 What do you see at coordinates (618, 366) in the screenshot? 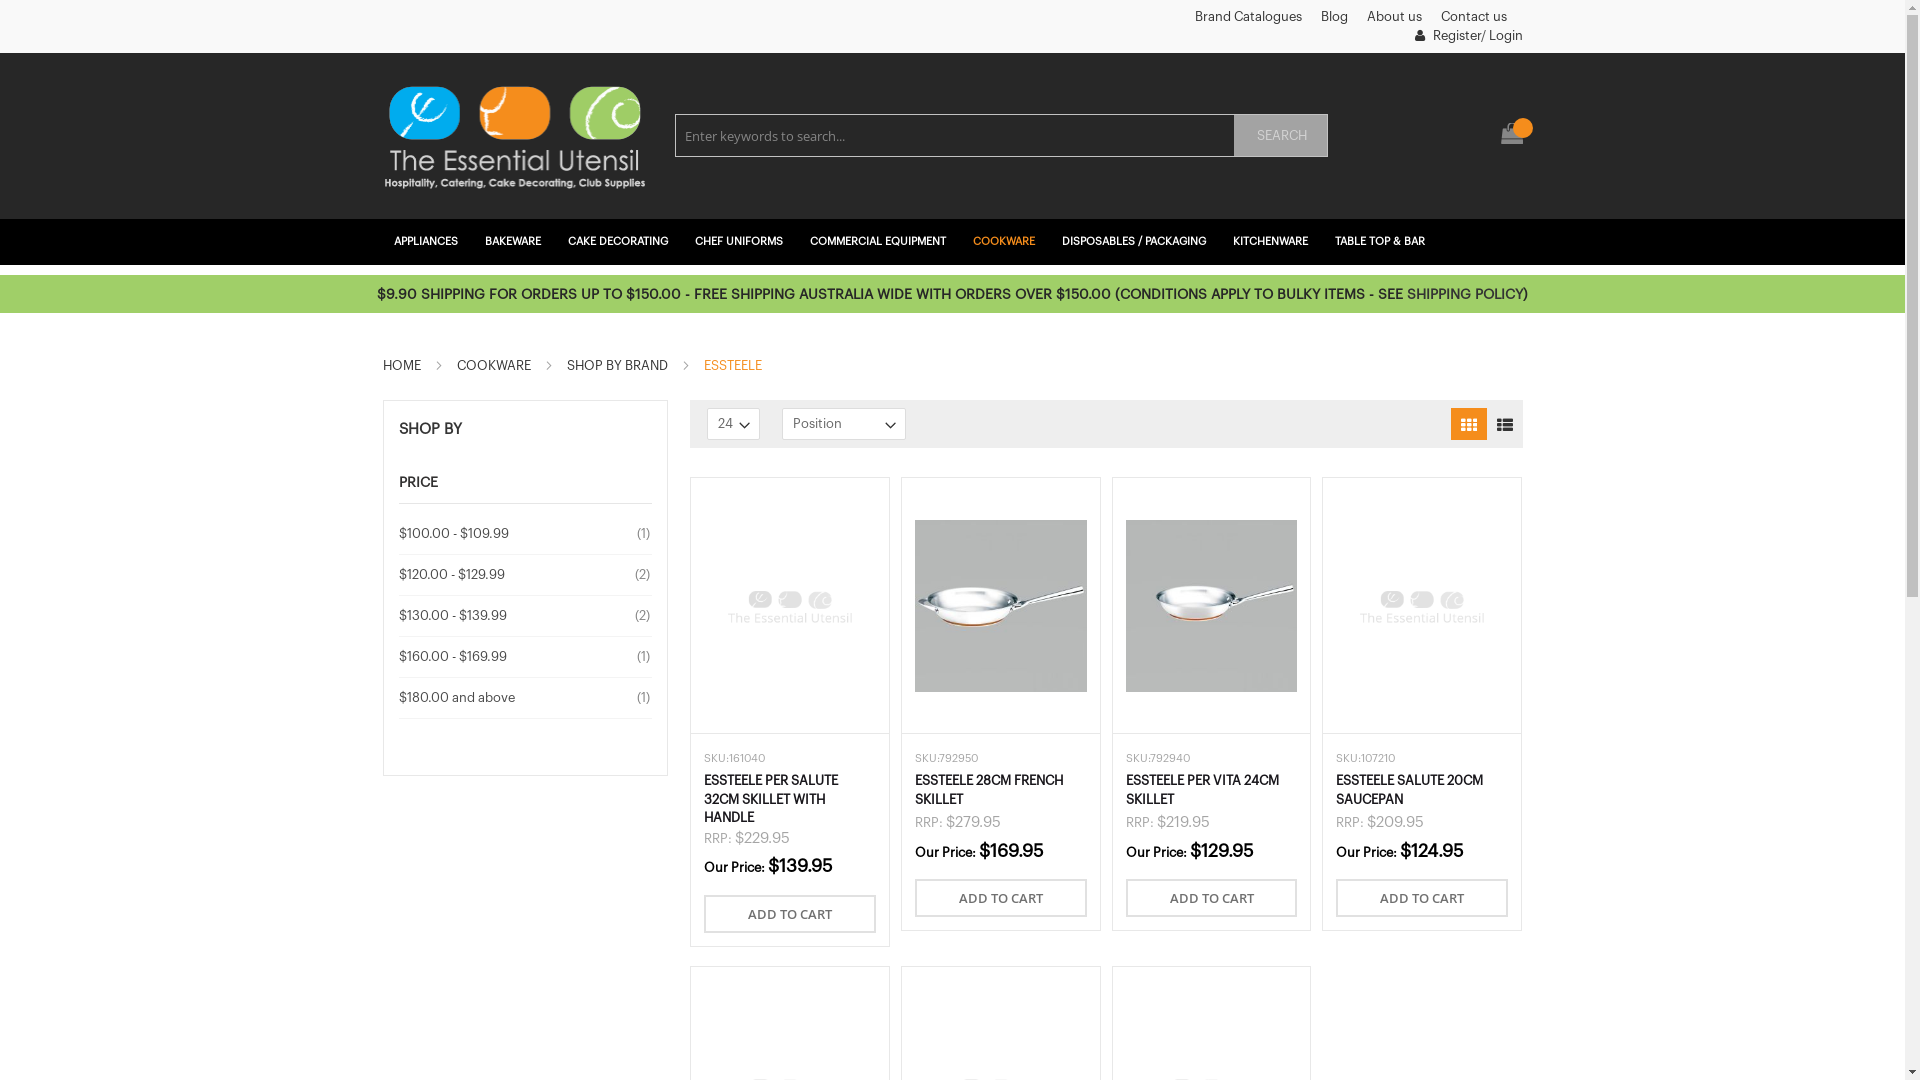
I see `SHOP BY BRAND` at bounding box center [618, 366].